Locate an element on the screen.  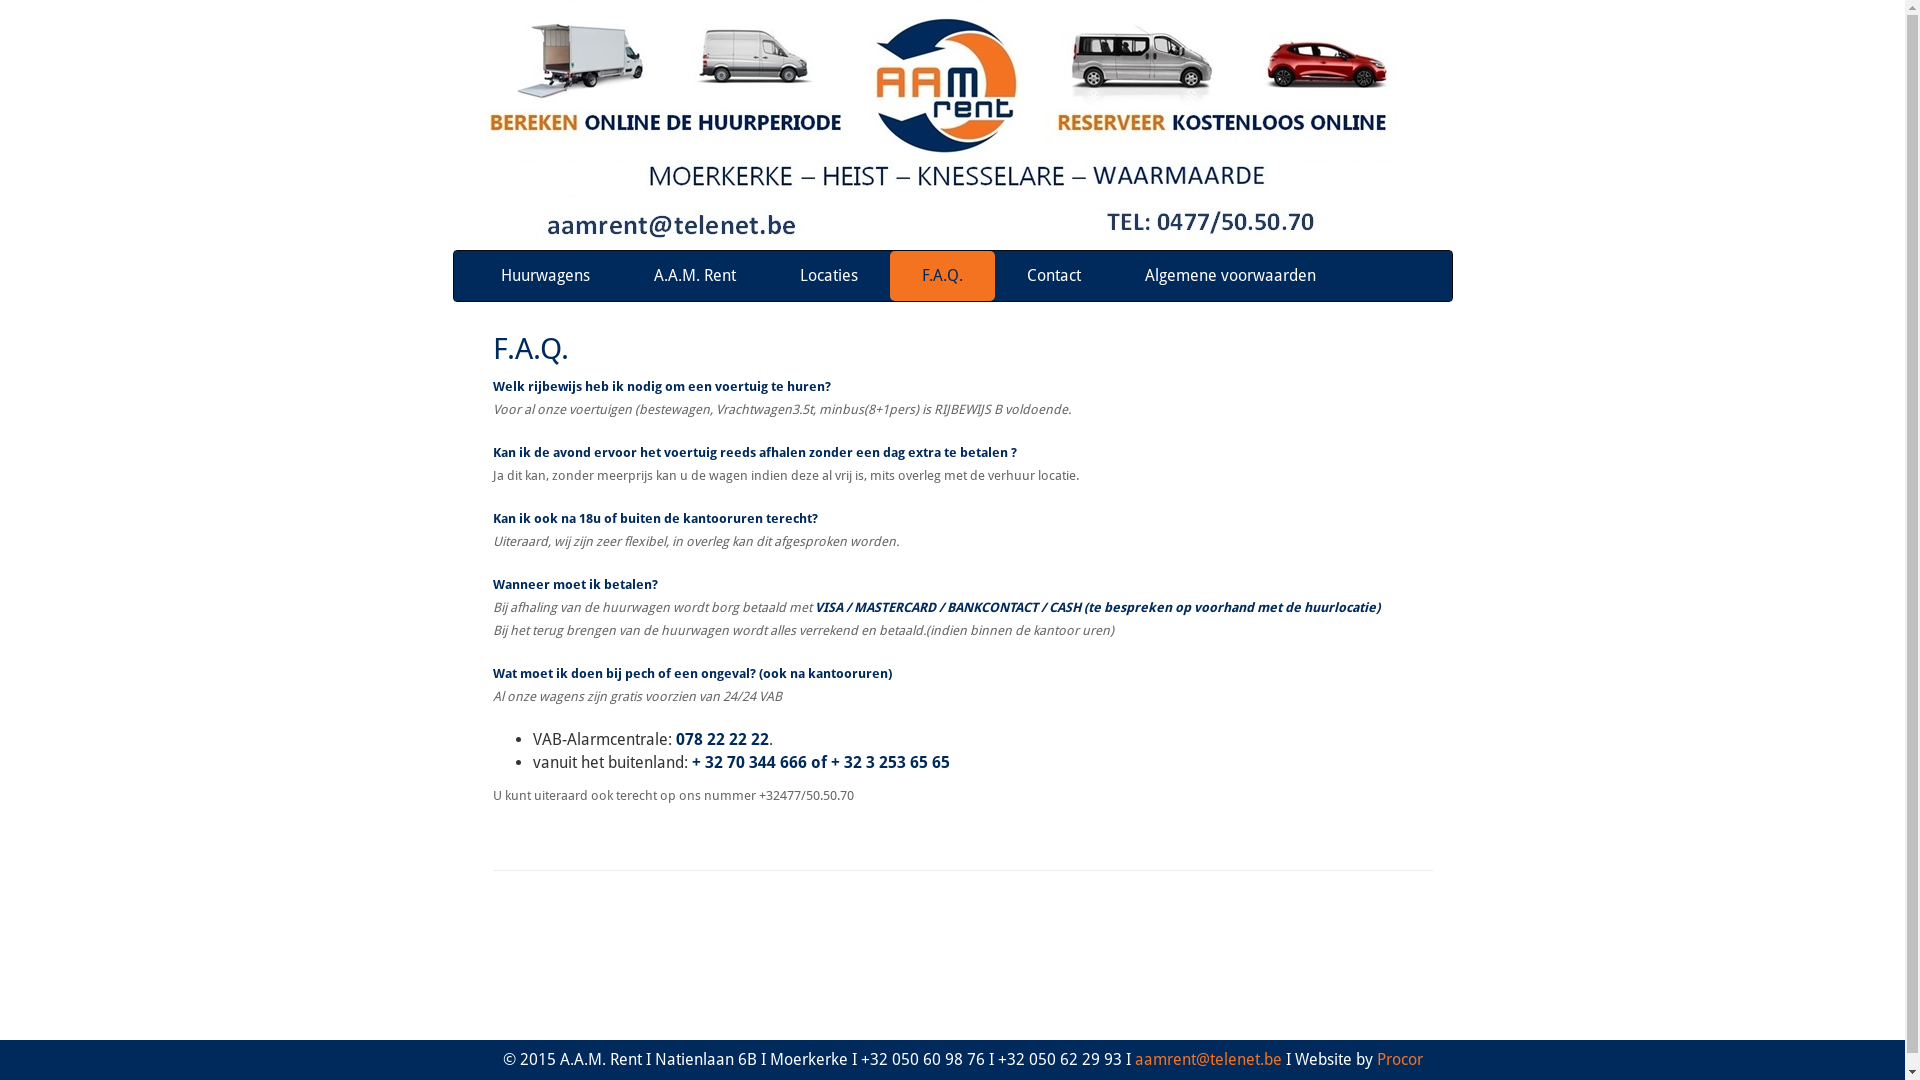
Locaties is located at coordinates (829, 276).